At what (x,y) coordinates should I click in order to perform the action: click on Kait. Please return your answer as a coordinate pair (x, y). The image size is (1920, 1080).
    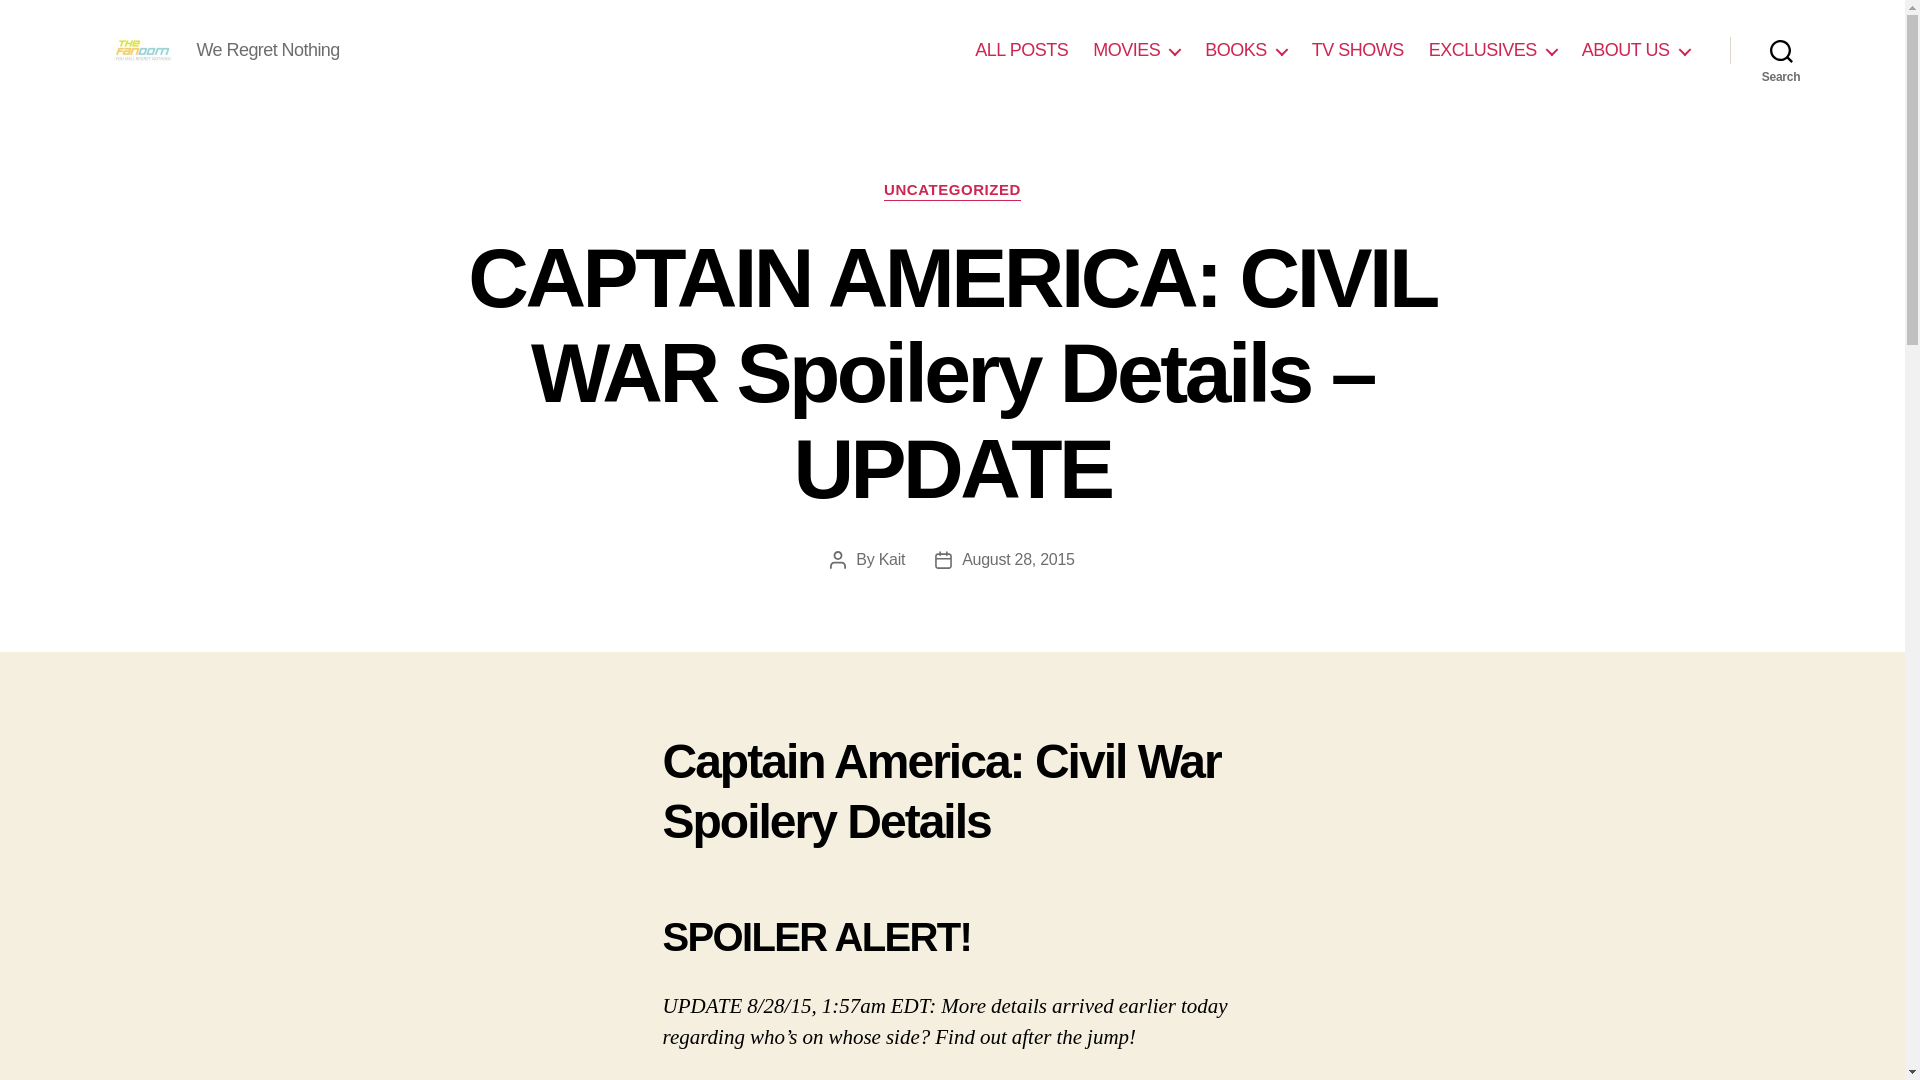
    Looking at the image, I should click on (892, 559).